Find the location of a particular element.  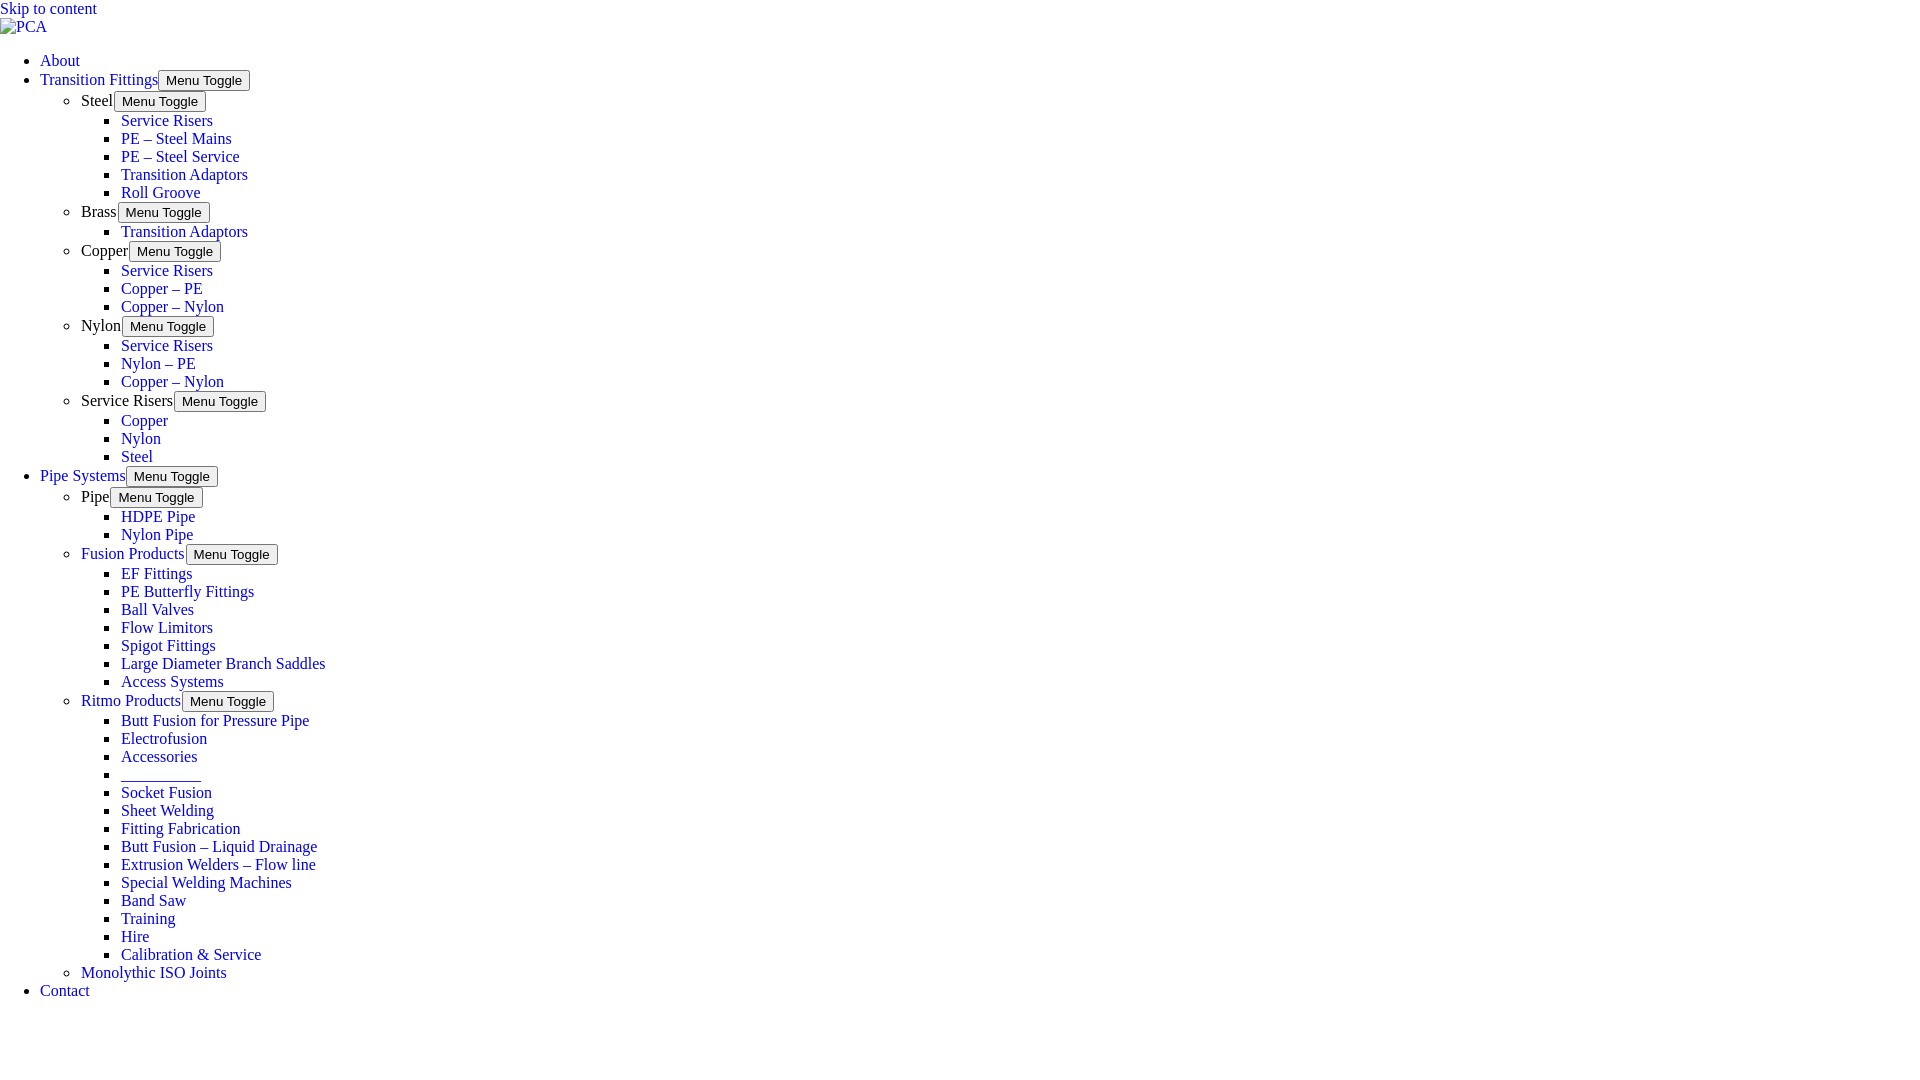

Sheet Welding is located at coordinates (168, 810).